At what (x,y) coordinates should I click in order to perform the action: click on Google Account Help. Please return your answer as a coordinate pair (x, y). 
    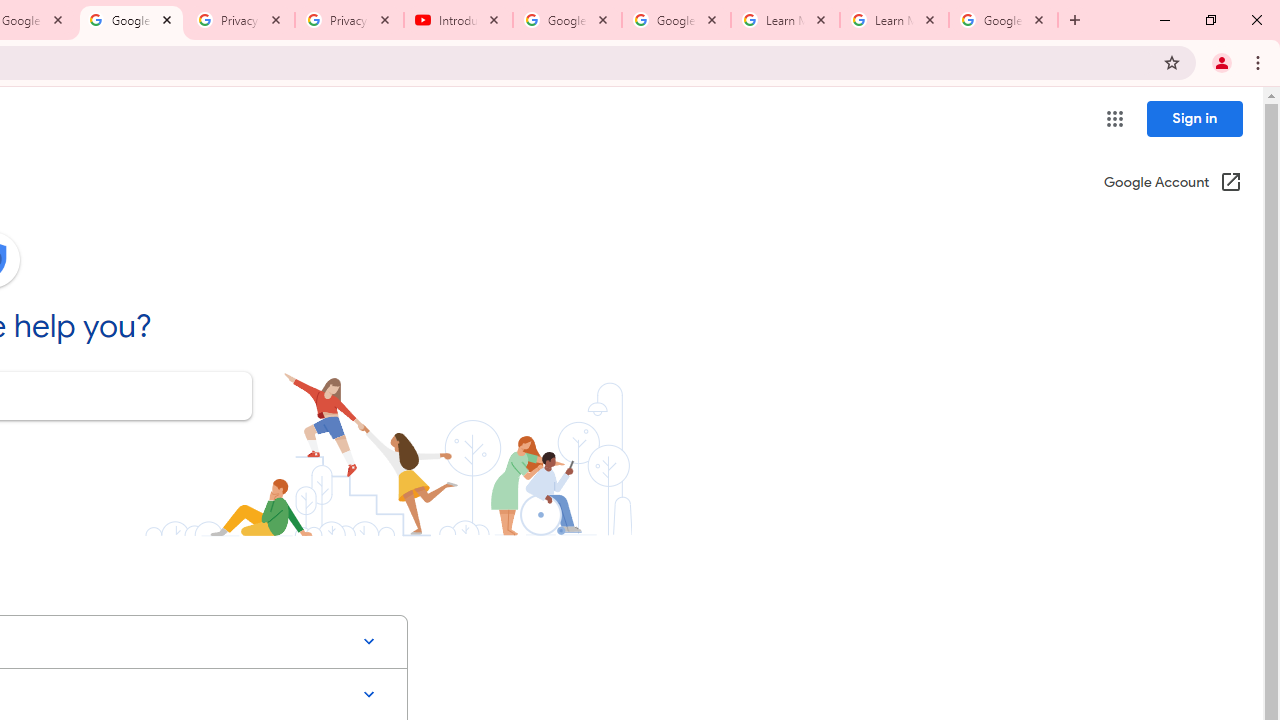
    Looking at the image, I should click on (130, 20).